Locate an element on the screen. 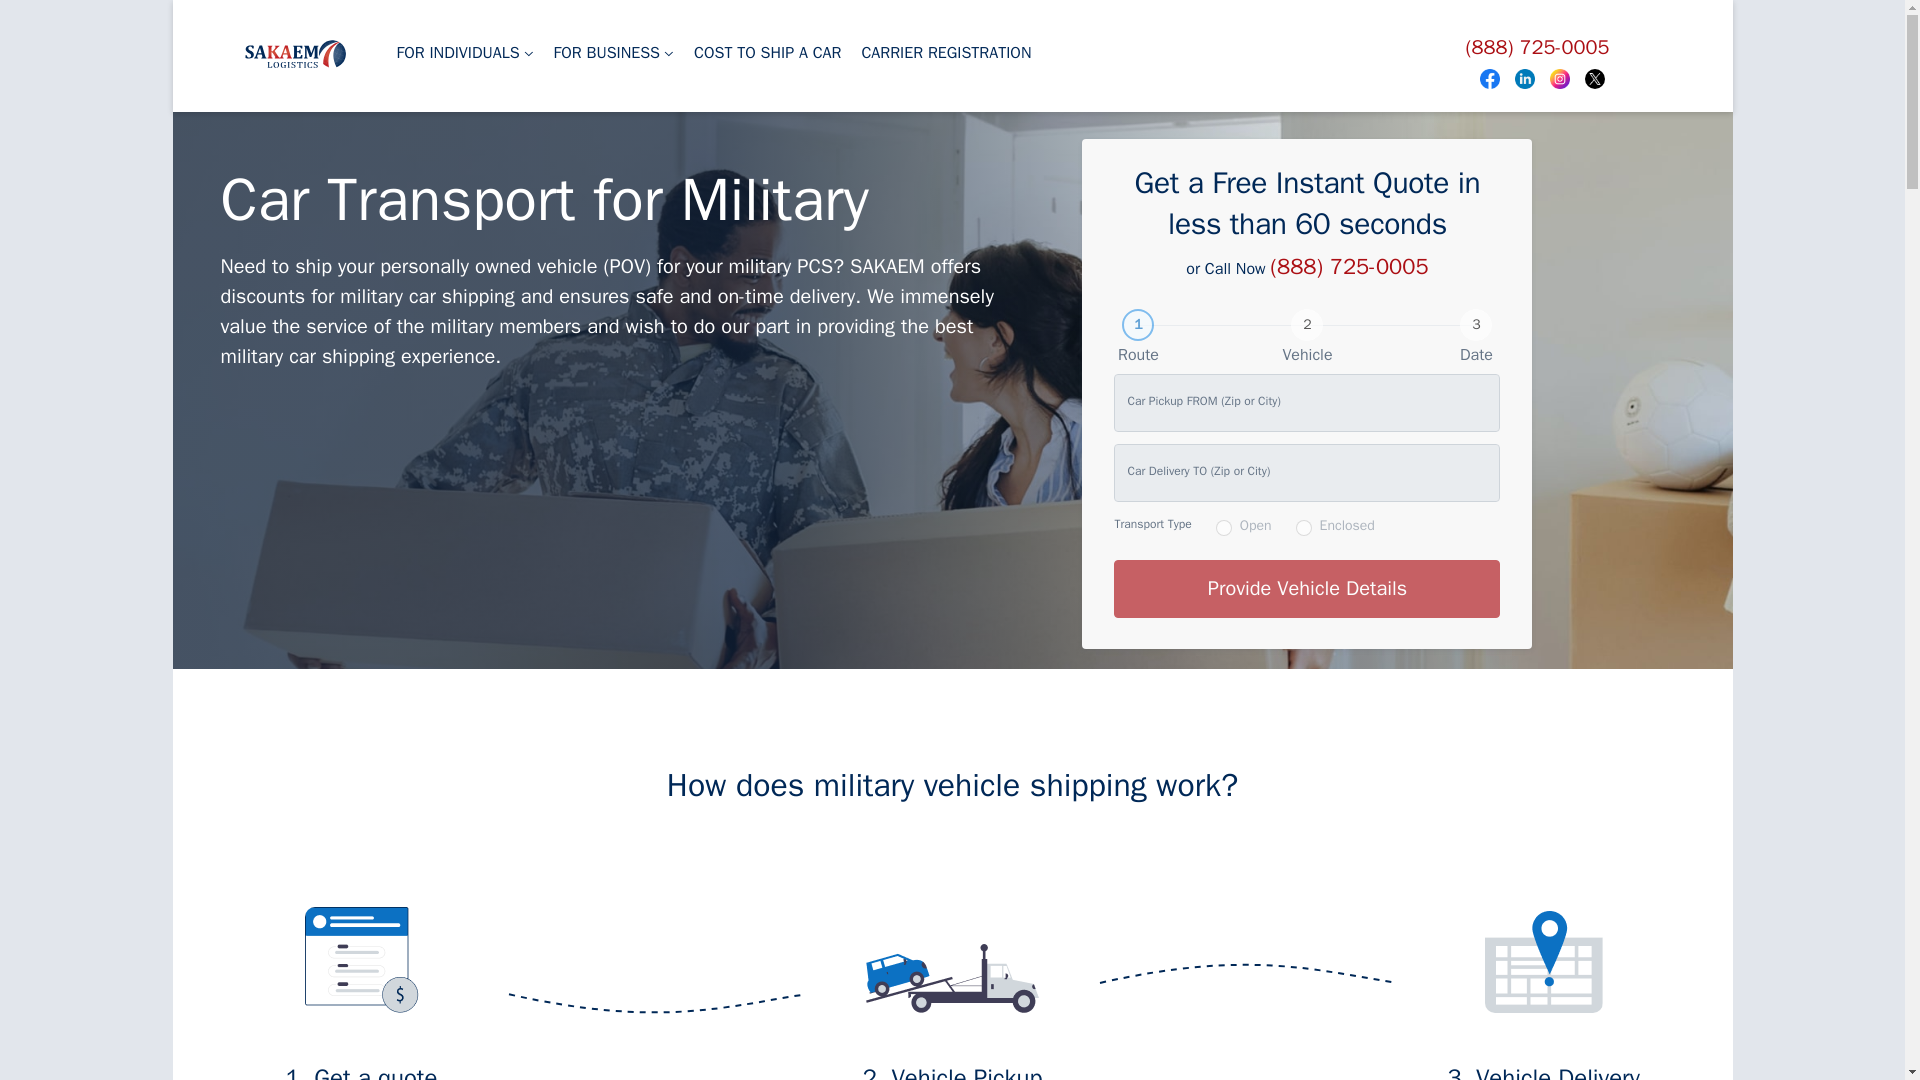 The image size is (1920, 1080). COST TO SHIP A CAR is located at coordinates (766, 54).